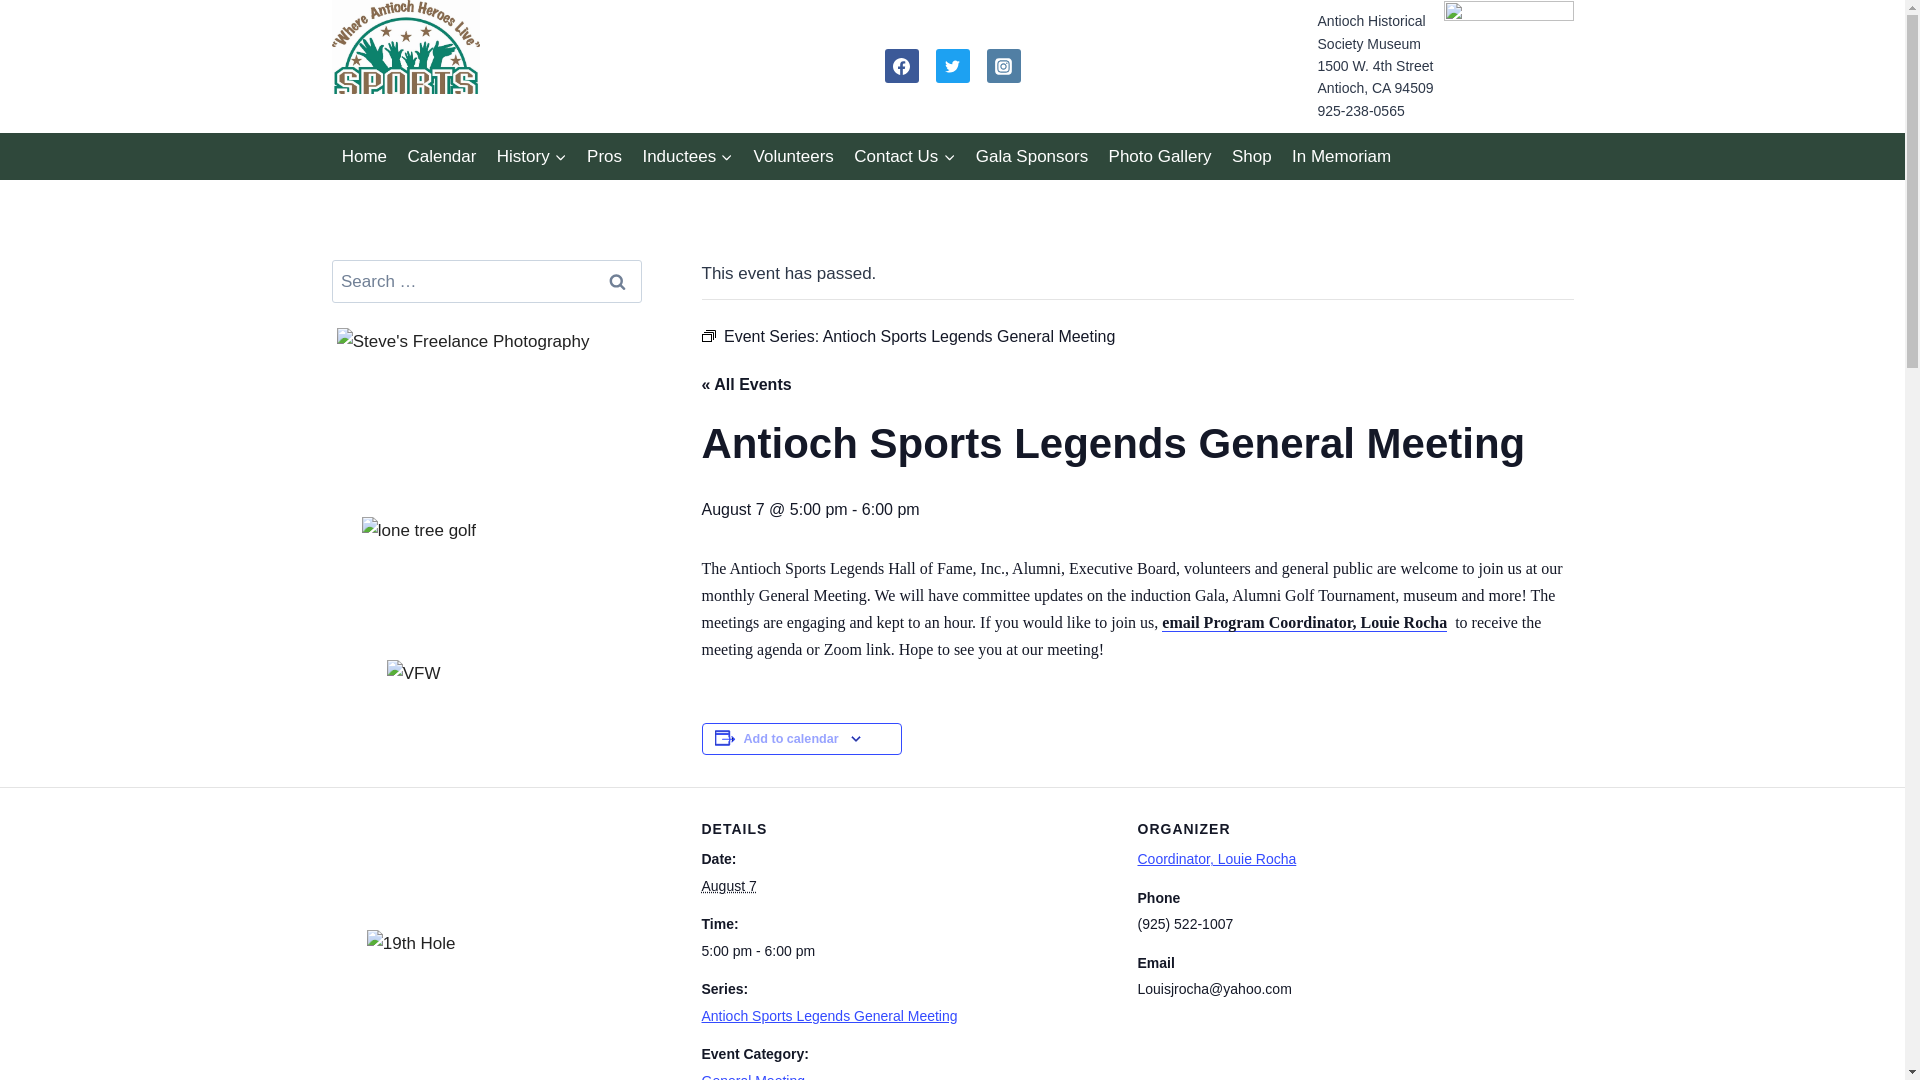  Describe the element at coordinates (1032, 156) in the screenshot. I see `Gala Sponsors` at that location.